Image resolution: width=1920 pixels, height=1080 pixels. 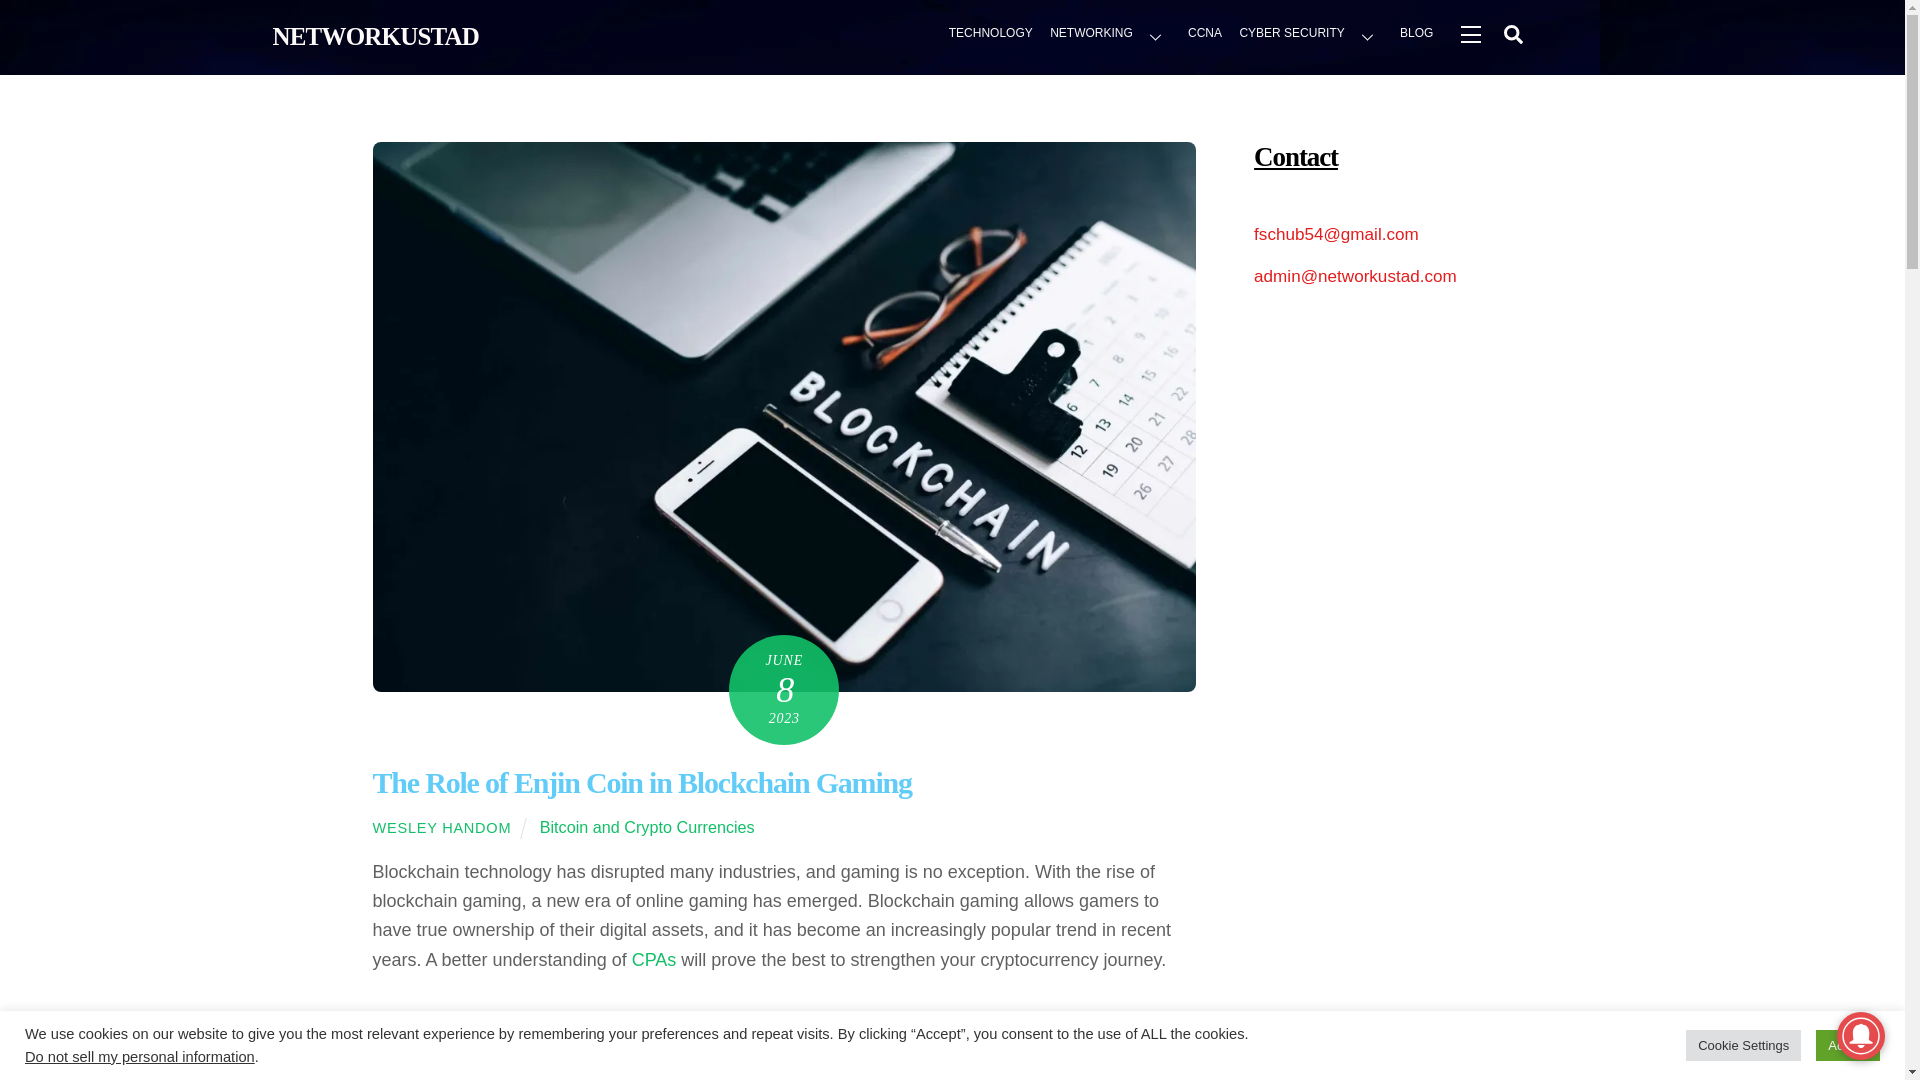 I want to click on CYBER SECURITY, so click(x=1311, y=35).